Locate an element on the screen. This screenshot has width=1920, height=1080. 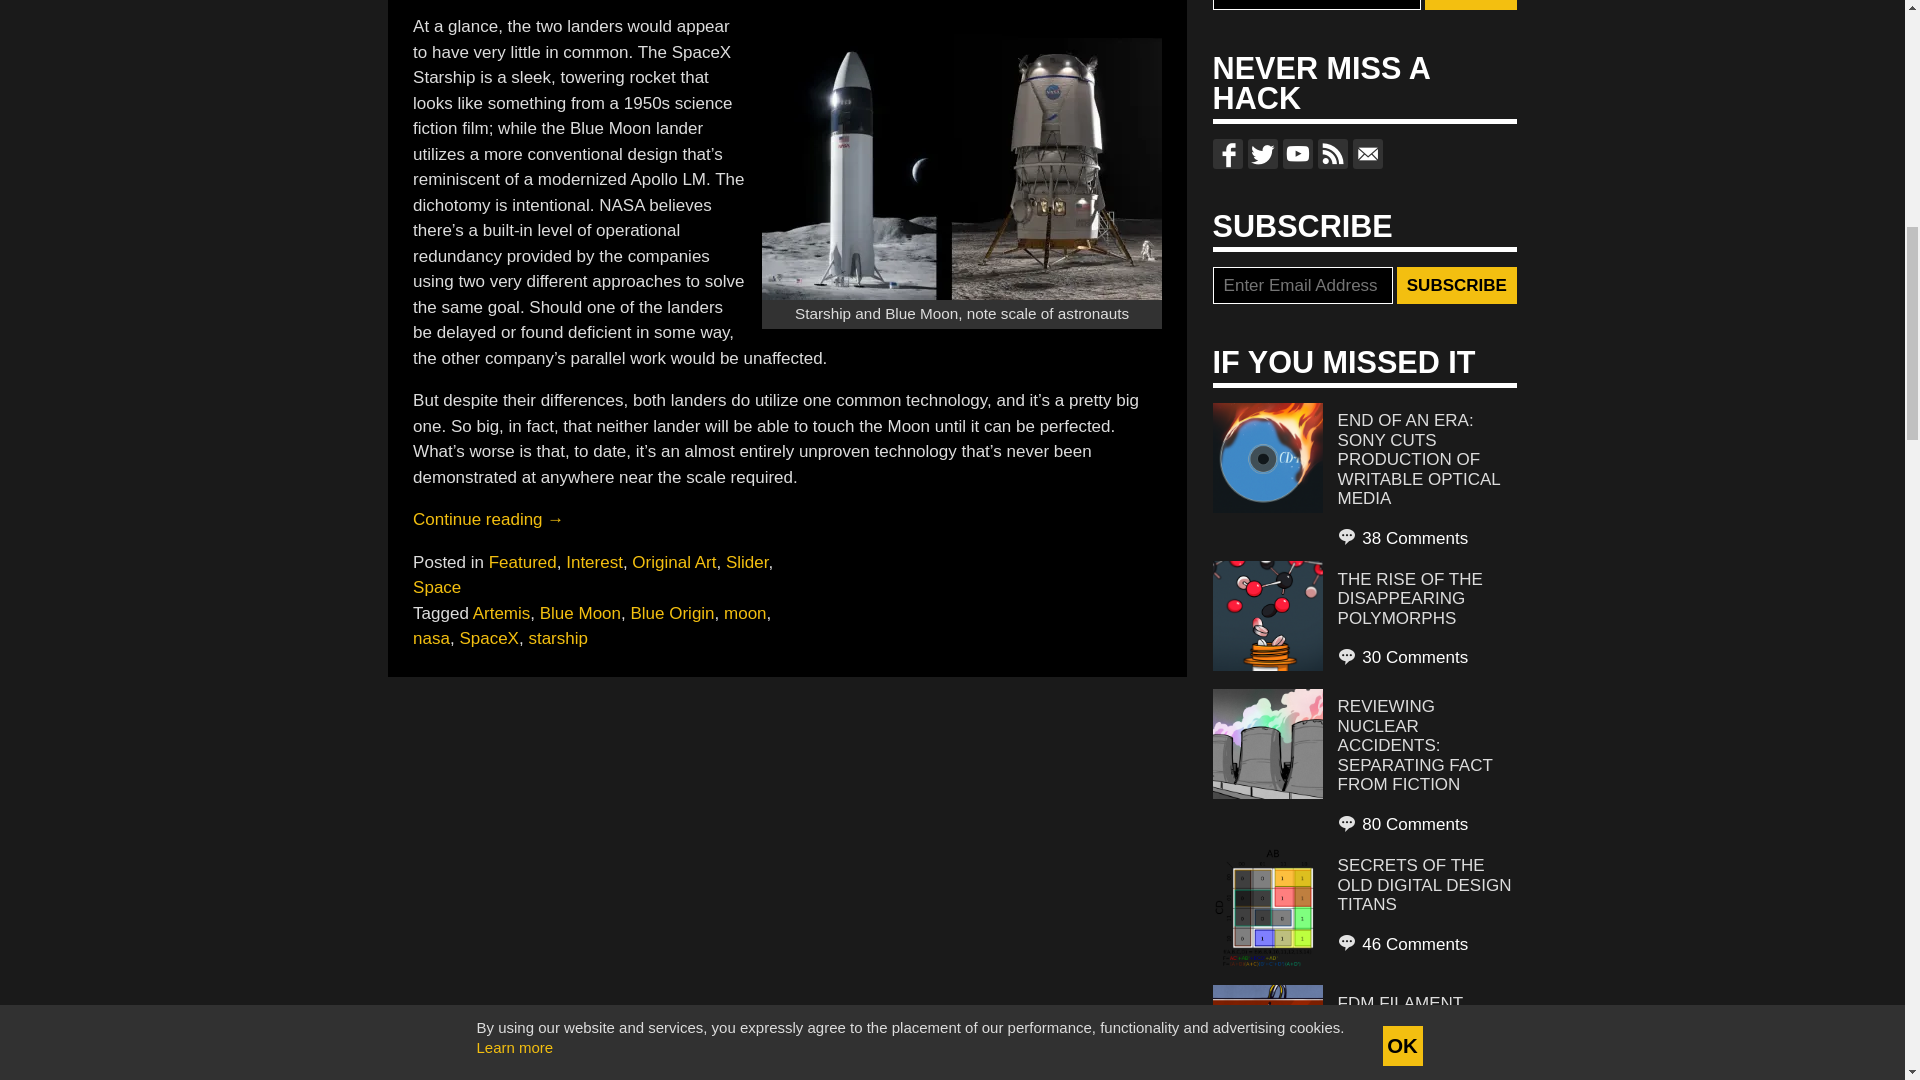
Interest is located at coordinates (594, 561).